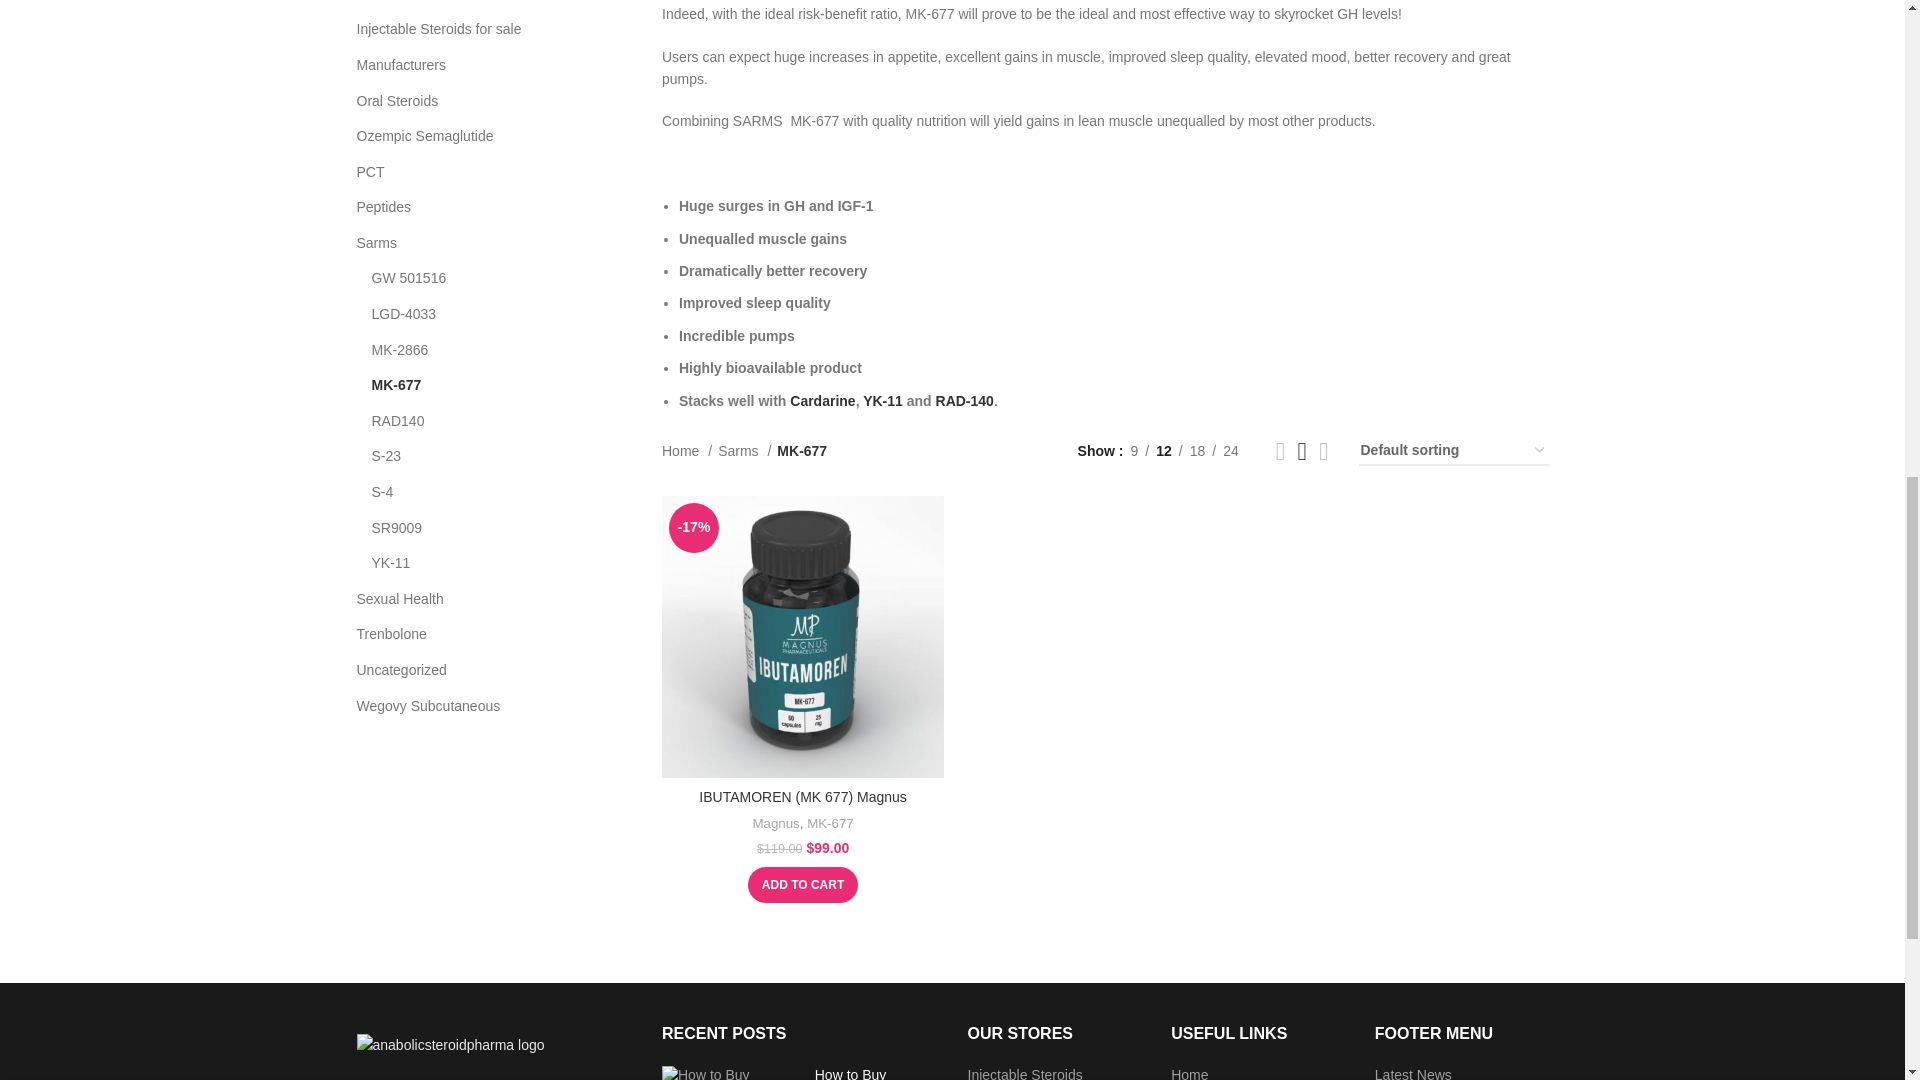 This screenshot has width=1920, height=1080. What do you see at coordinates (449, 1044) in the screenshot?
I see `anabolicsteroidpharma` at bounding box center [449, 1044].